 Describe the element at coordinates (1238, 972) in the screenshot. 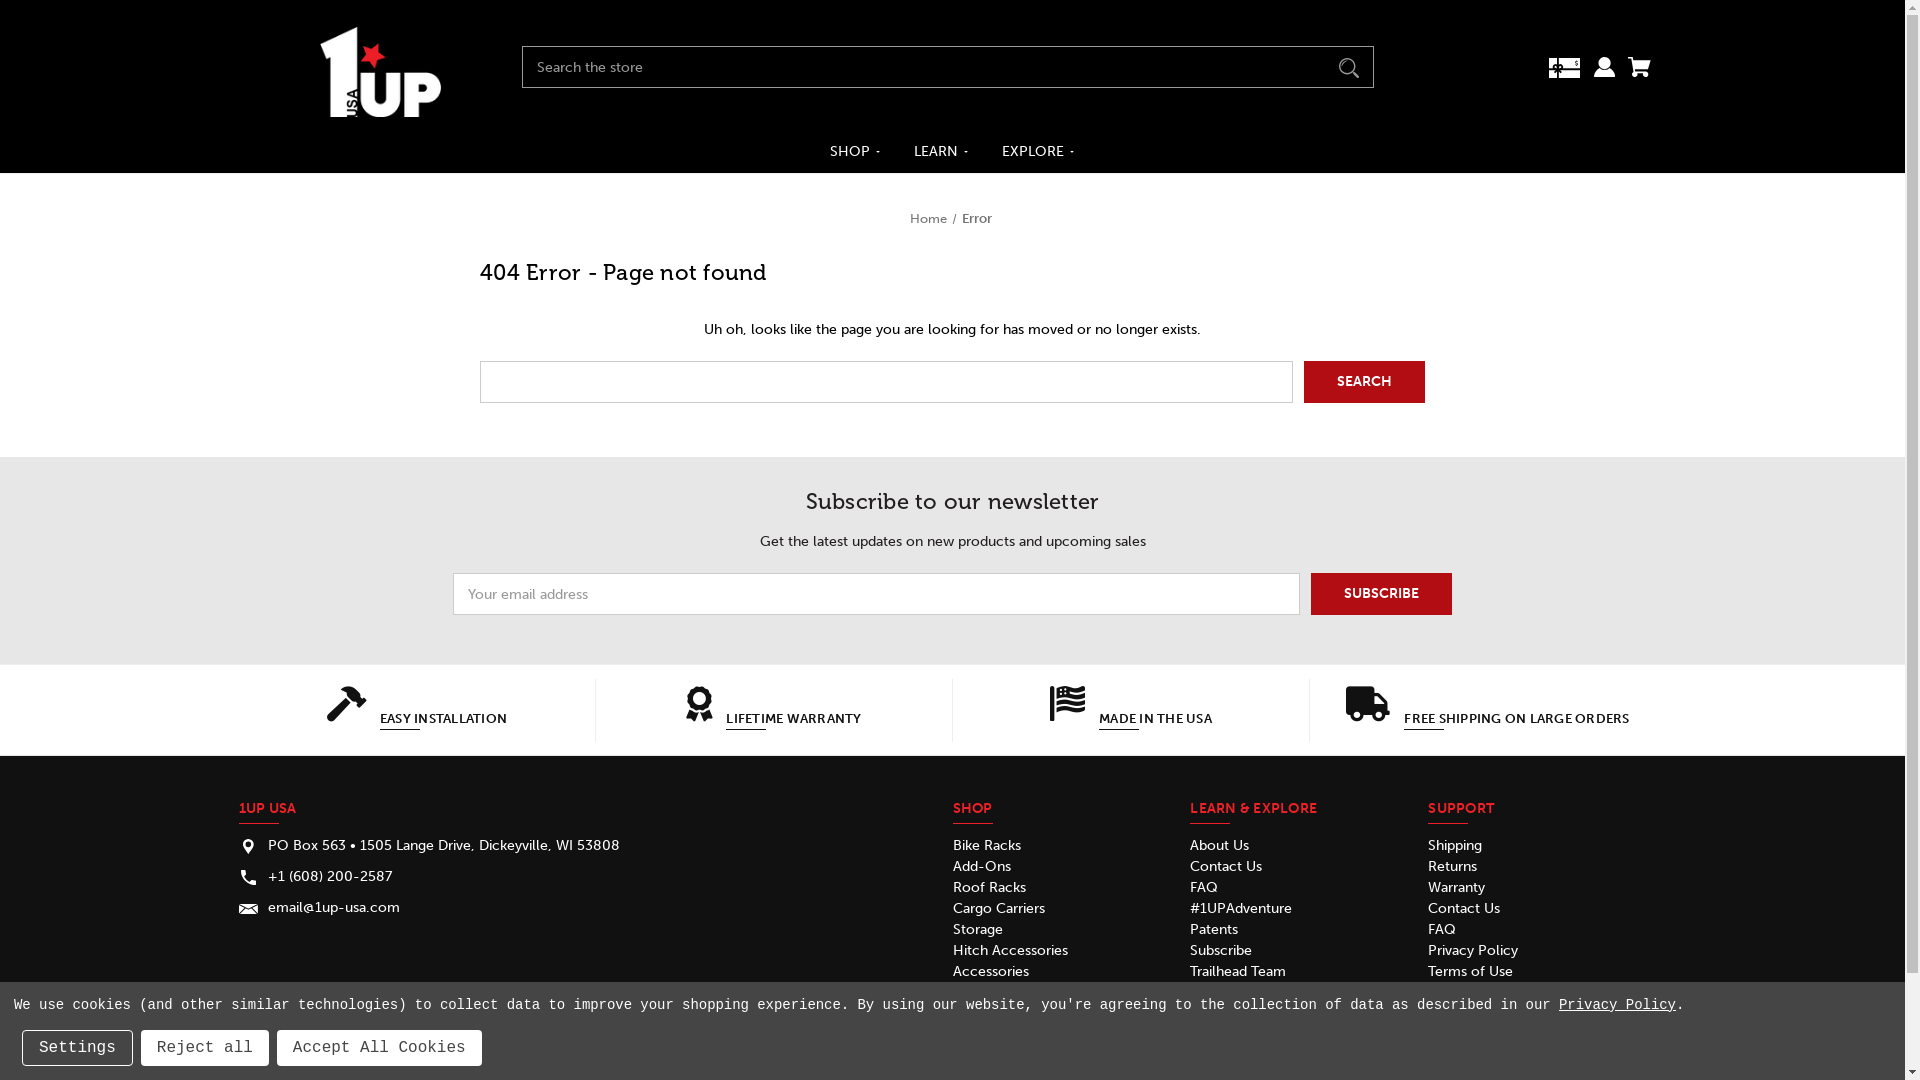

I see `Trailhead Team` at that location.